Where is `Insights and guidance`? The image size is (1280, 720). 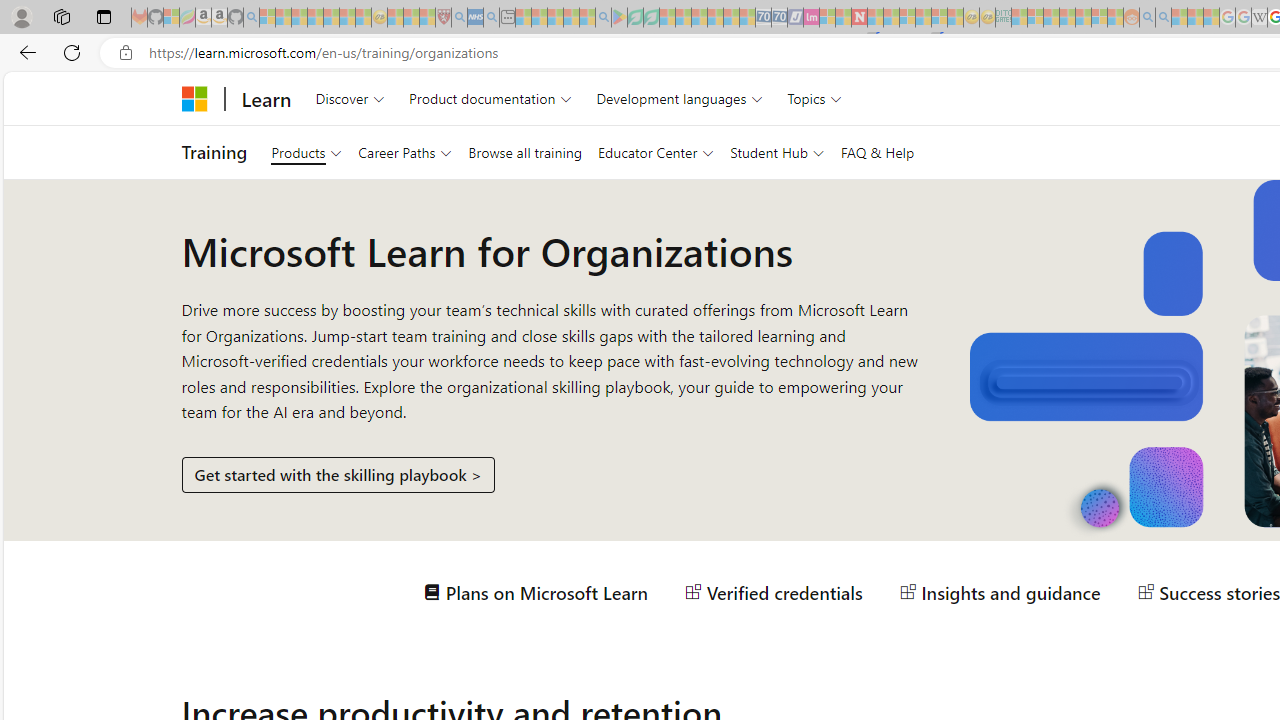 Insights and guidance is located at coordinates (1000, 592).